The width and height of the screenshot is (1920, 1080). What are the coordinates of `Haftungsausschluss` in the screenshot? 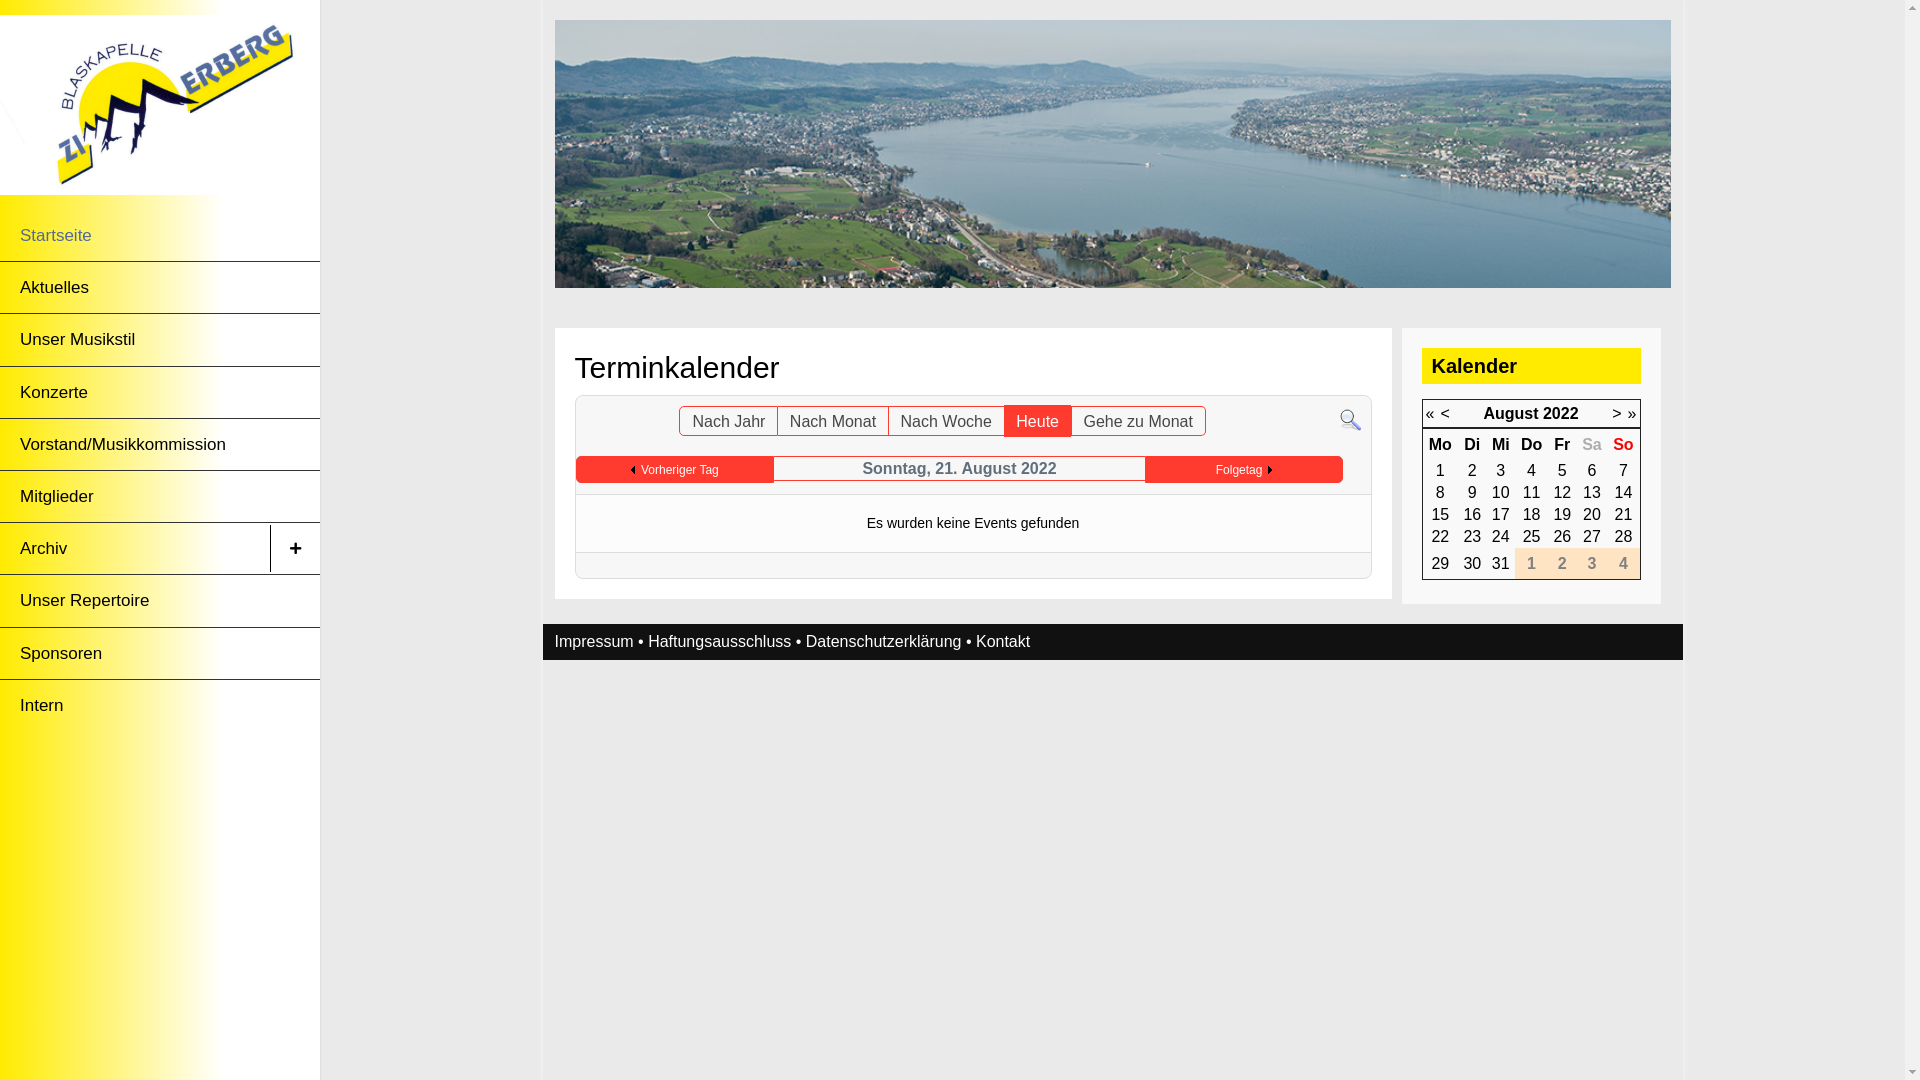 It's located at (720, 642).